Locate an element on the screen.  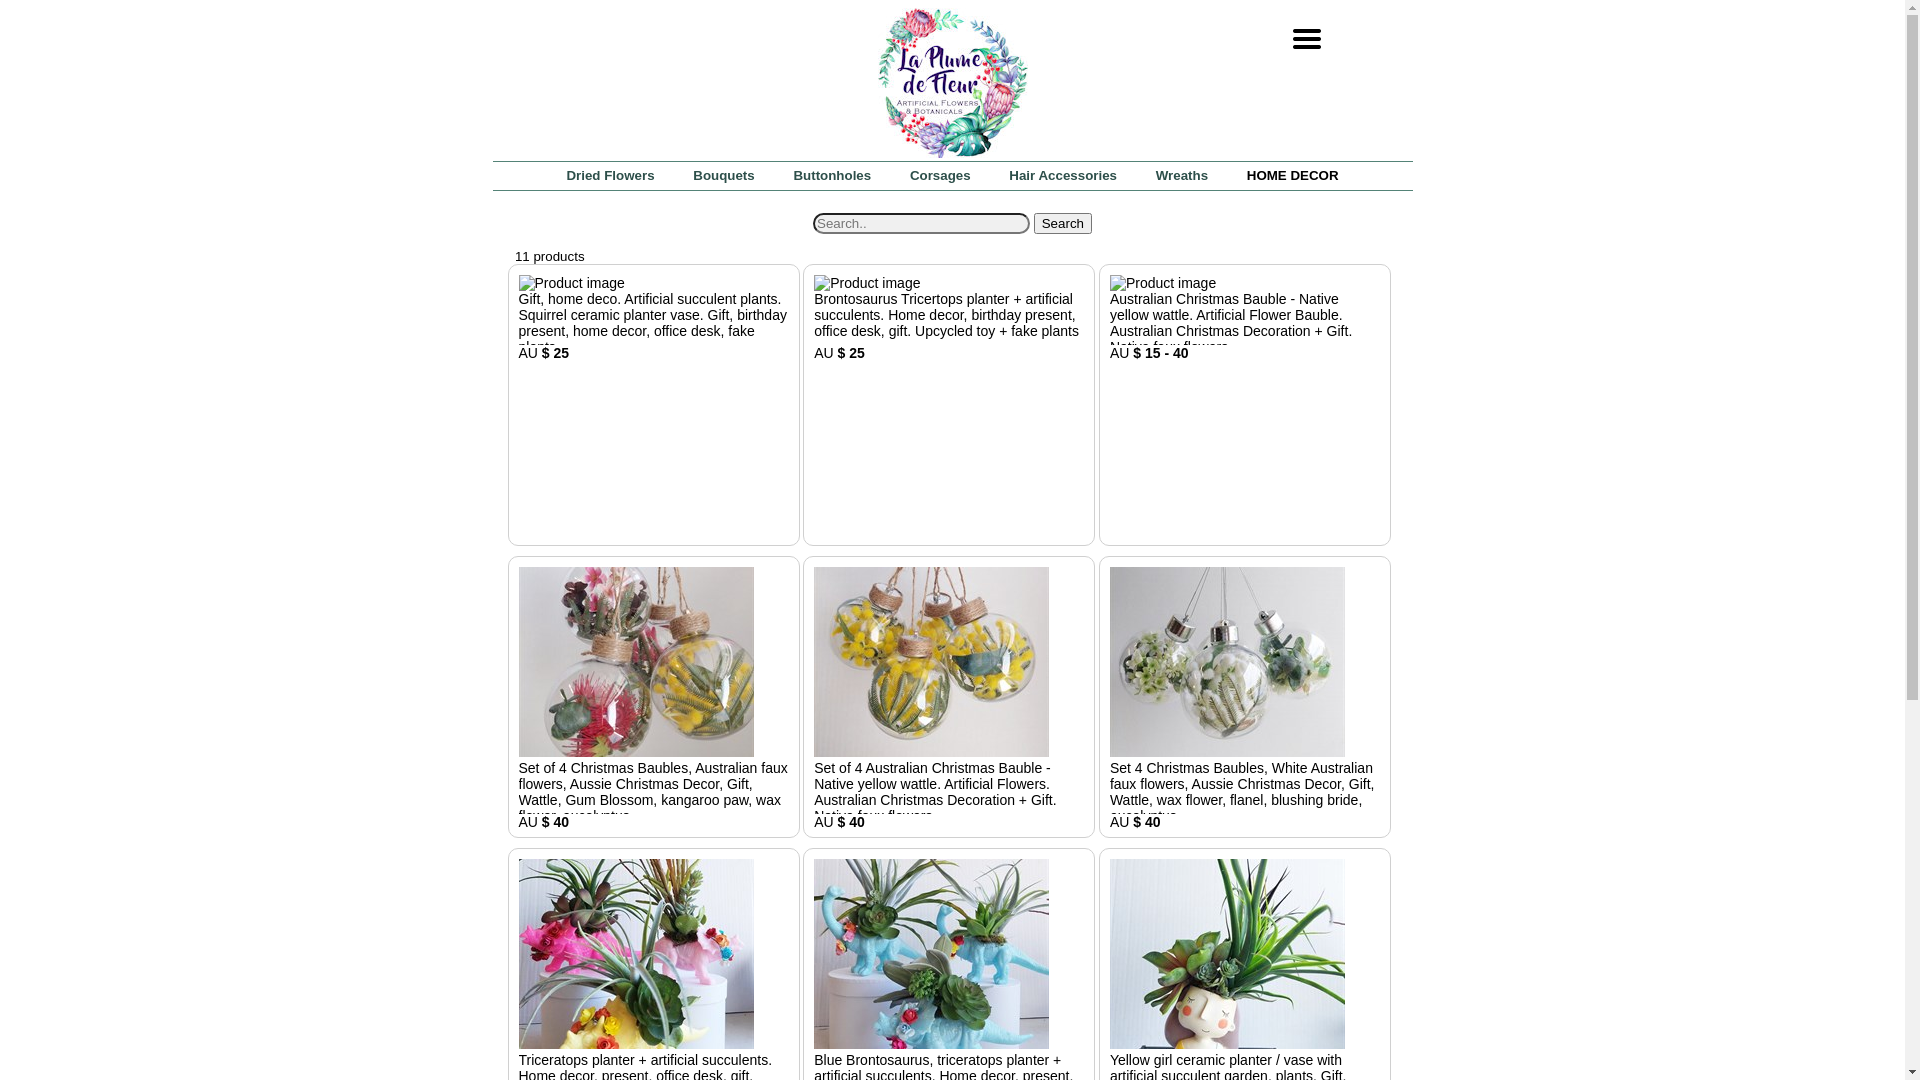
Bouquets is located at coordinates (724, 176).